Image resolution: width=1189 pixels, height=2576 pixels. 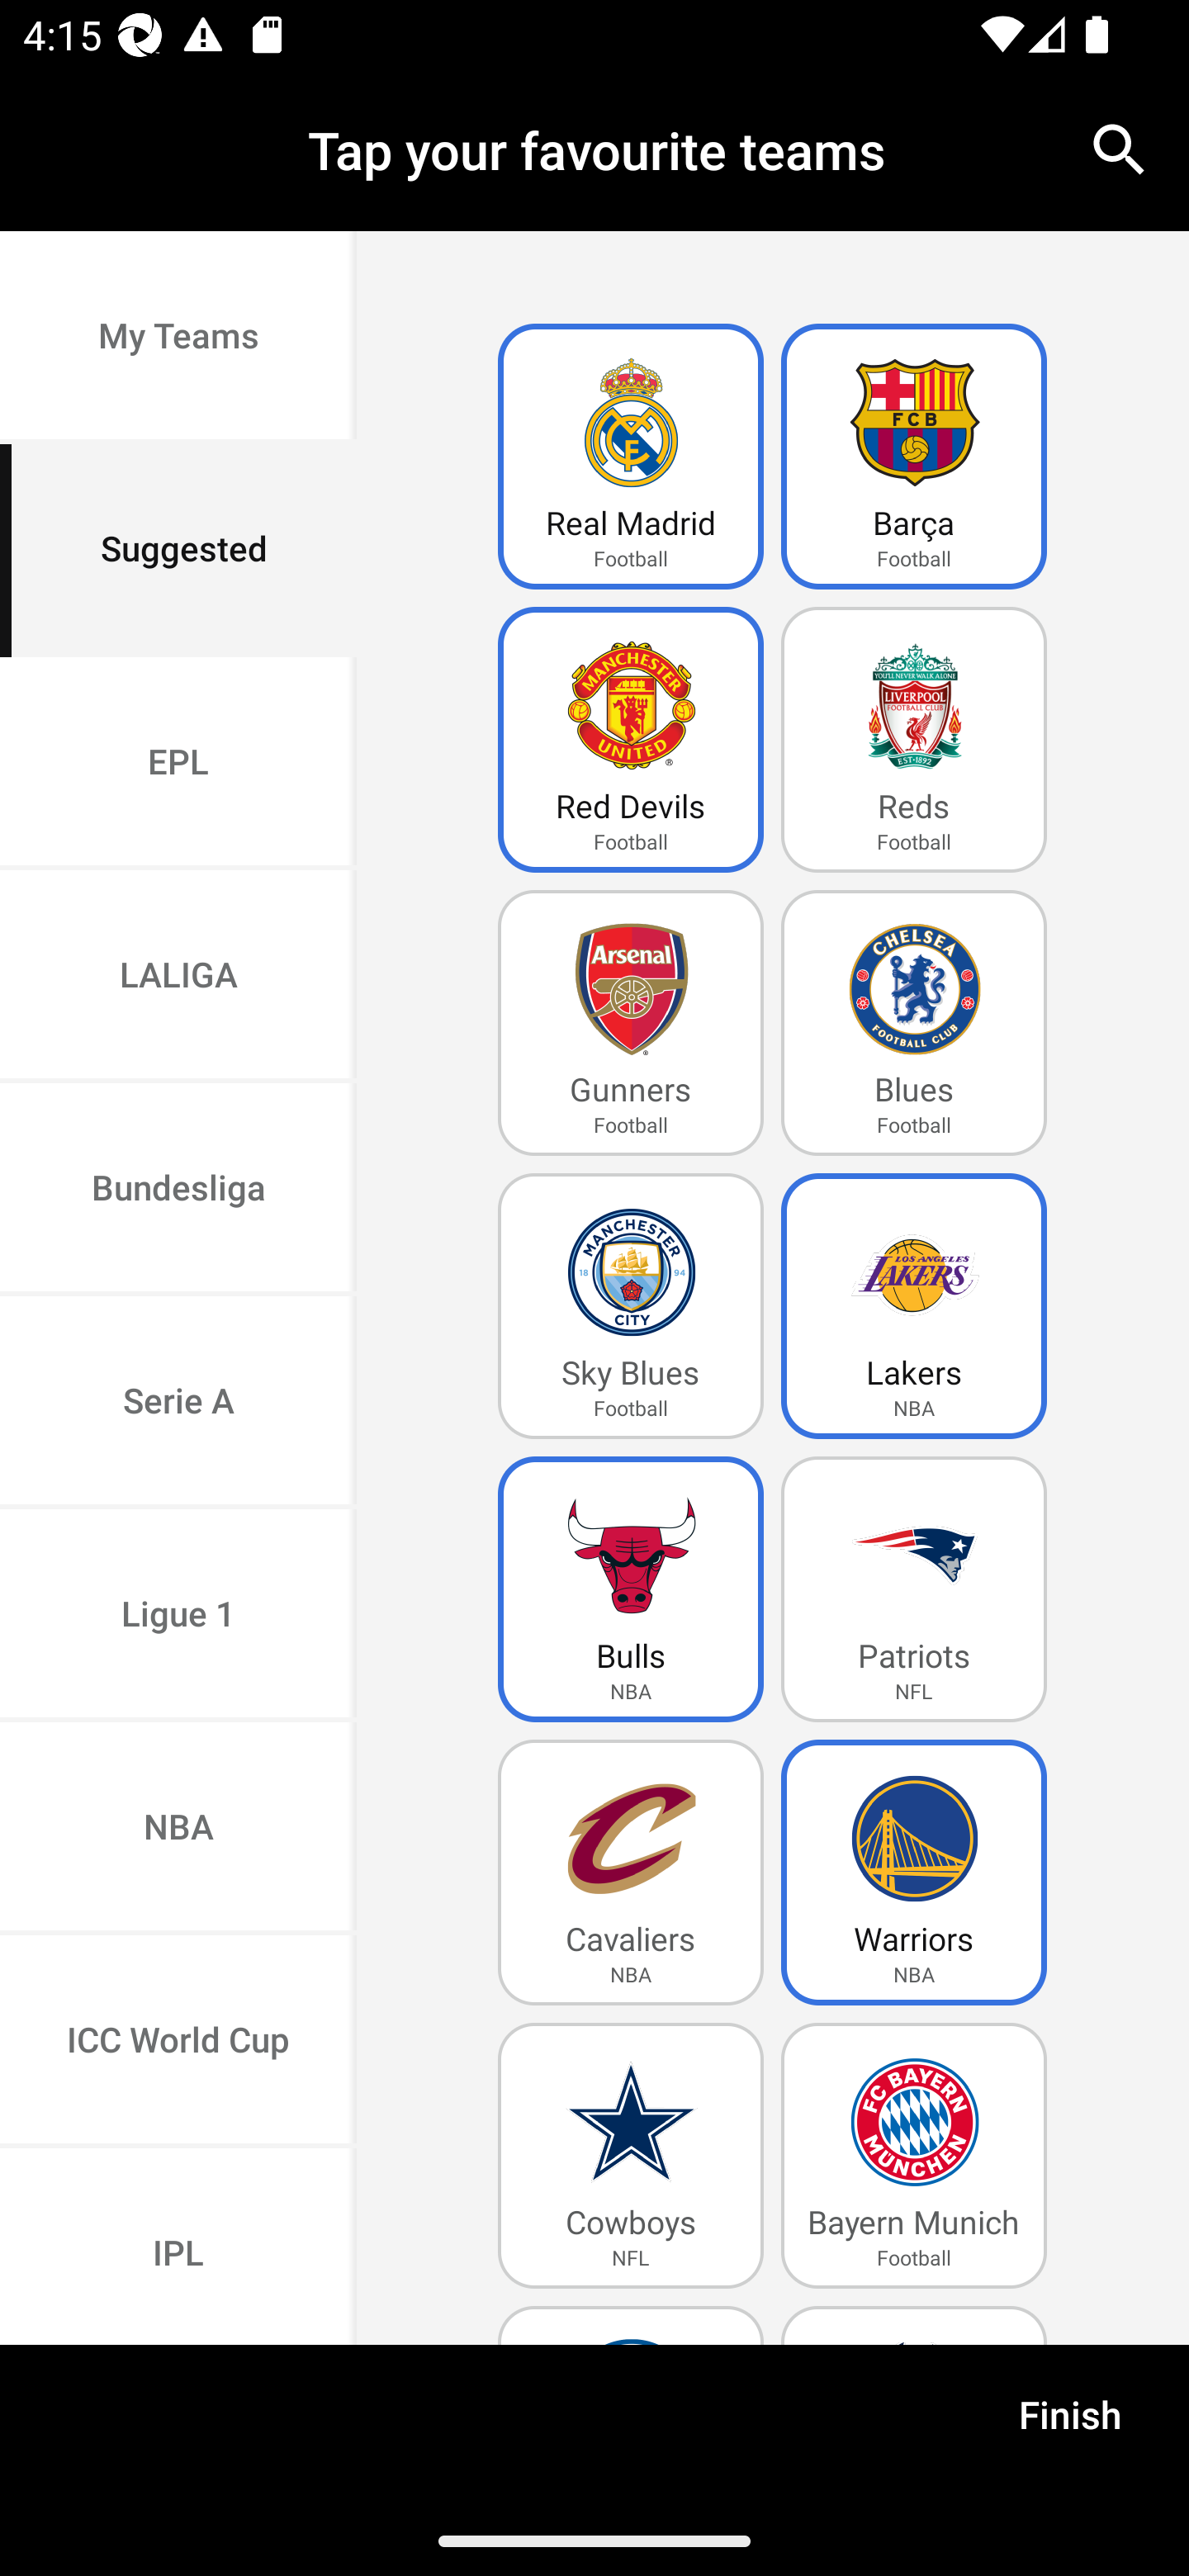 What do you see at coordinates (914, 1024) in the screenshot?
I see `Blues Blues Football` at bounding box center [914, 1024].